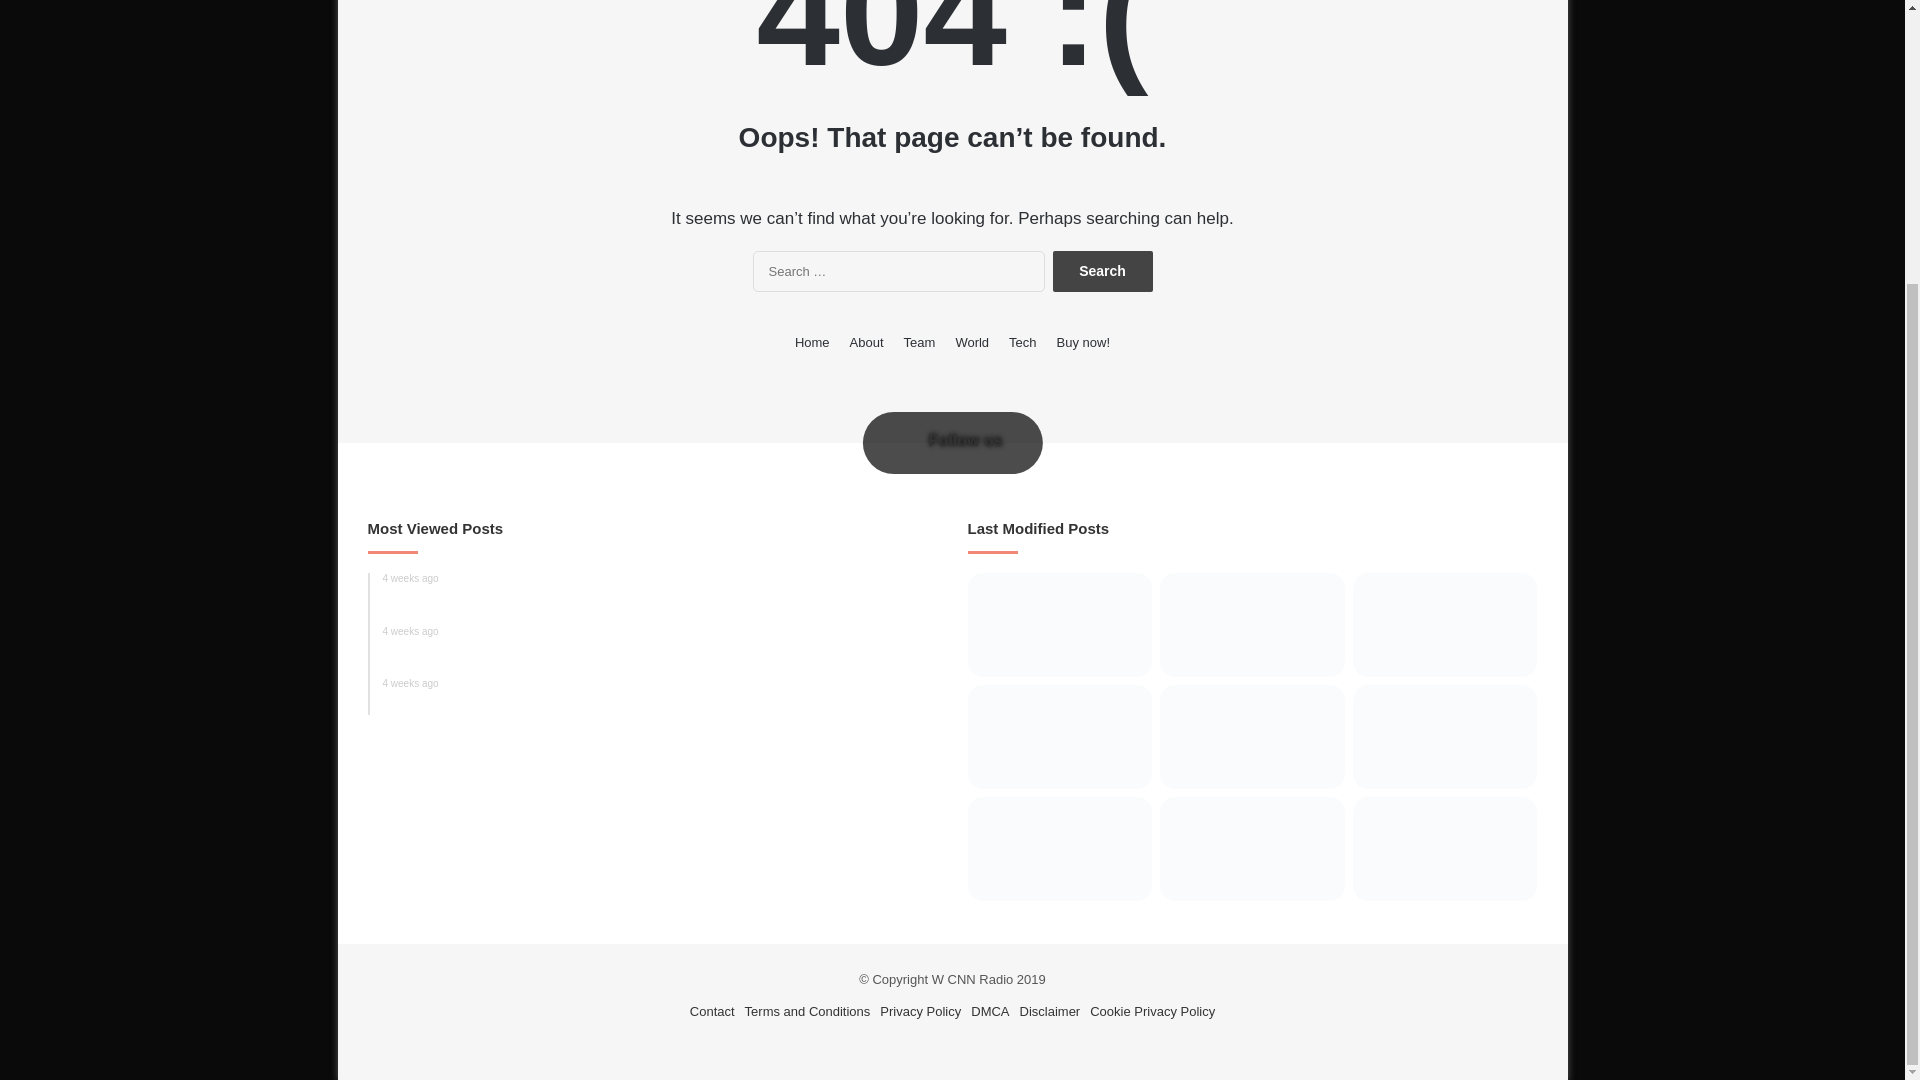 The height and width of the screenshot is (1080, 1920). What do you see at coordinates (866, 342) in the screenshot?
I see `Search` at bounding box center [866, 342].